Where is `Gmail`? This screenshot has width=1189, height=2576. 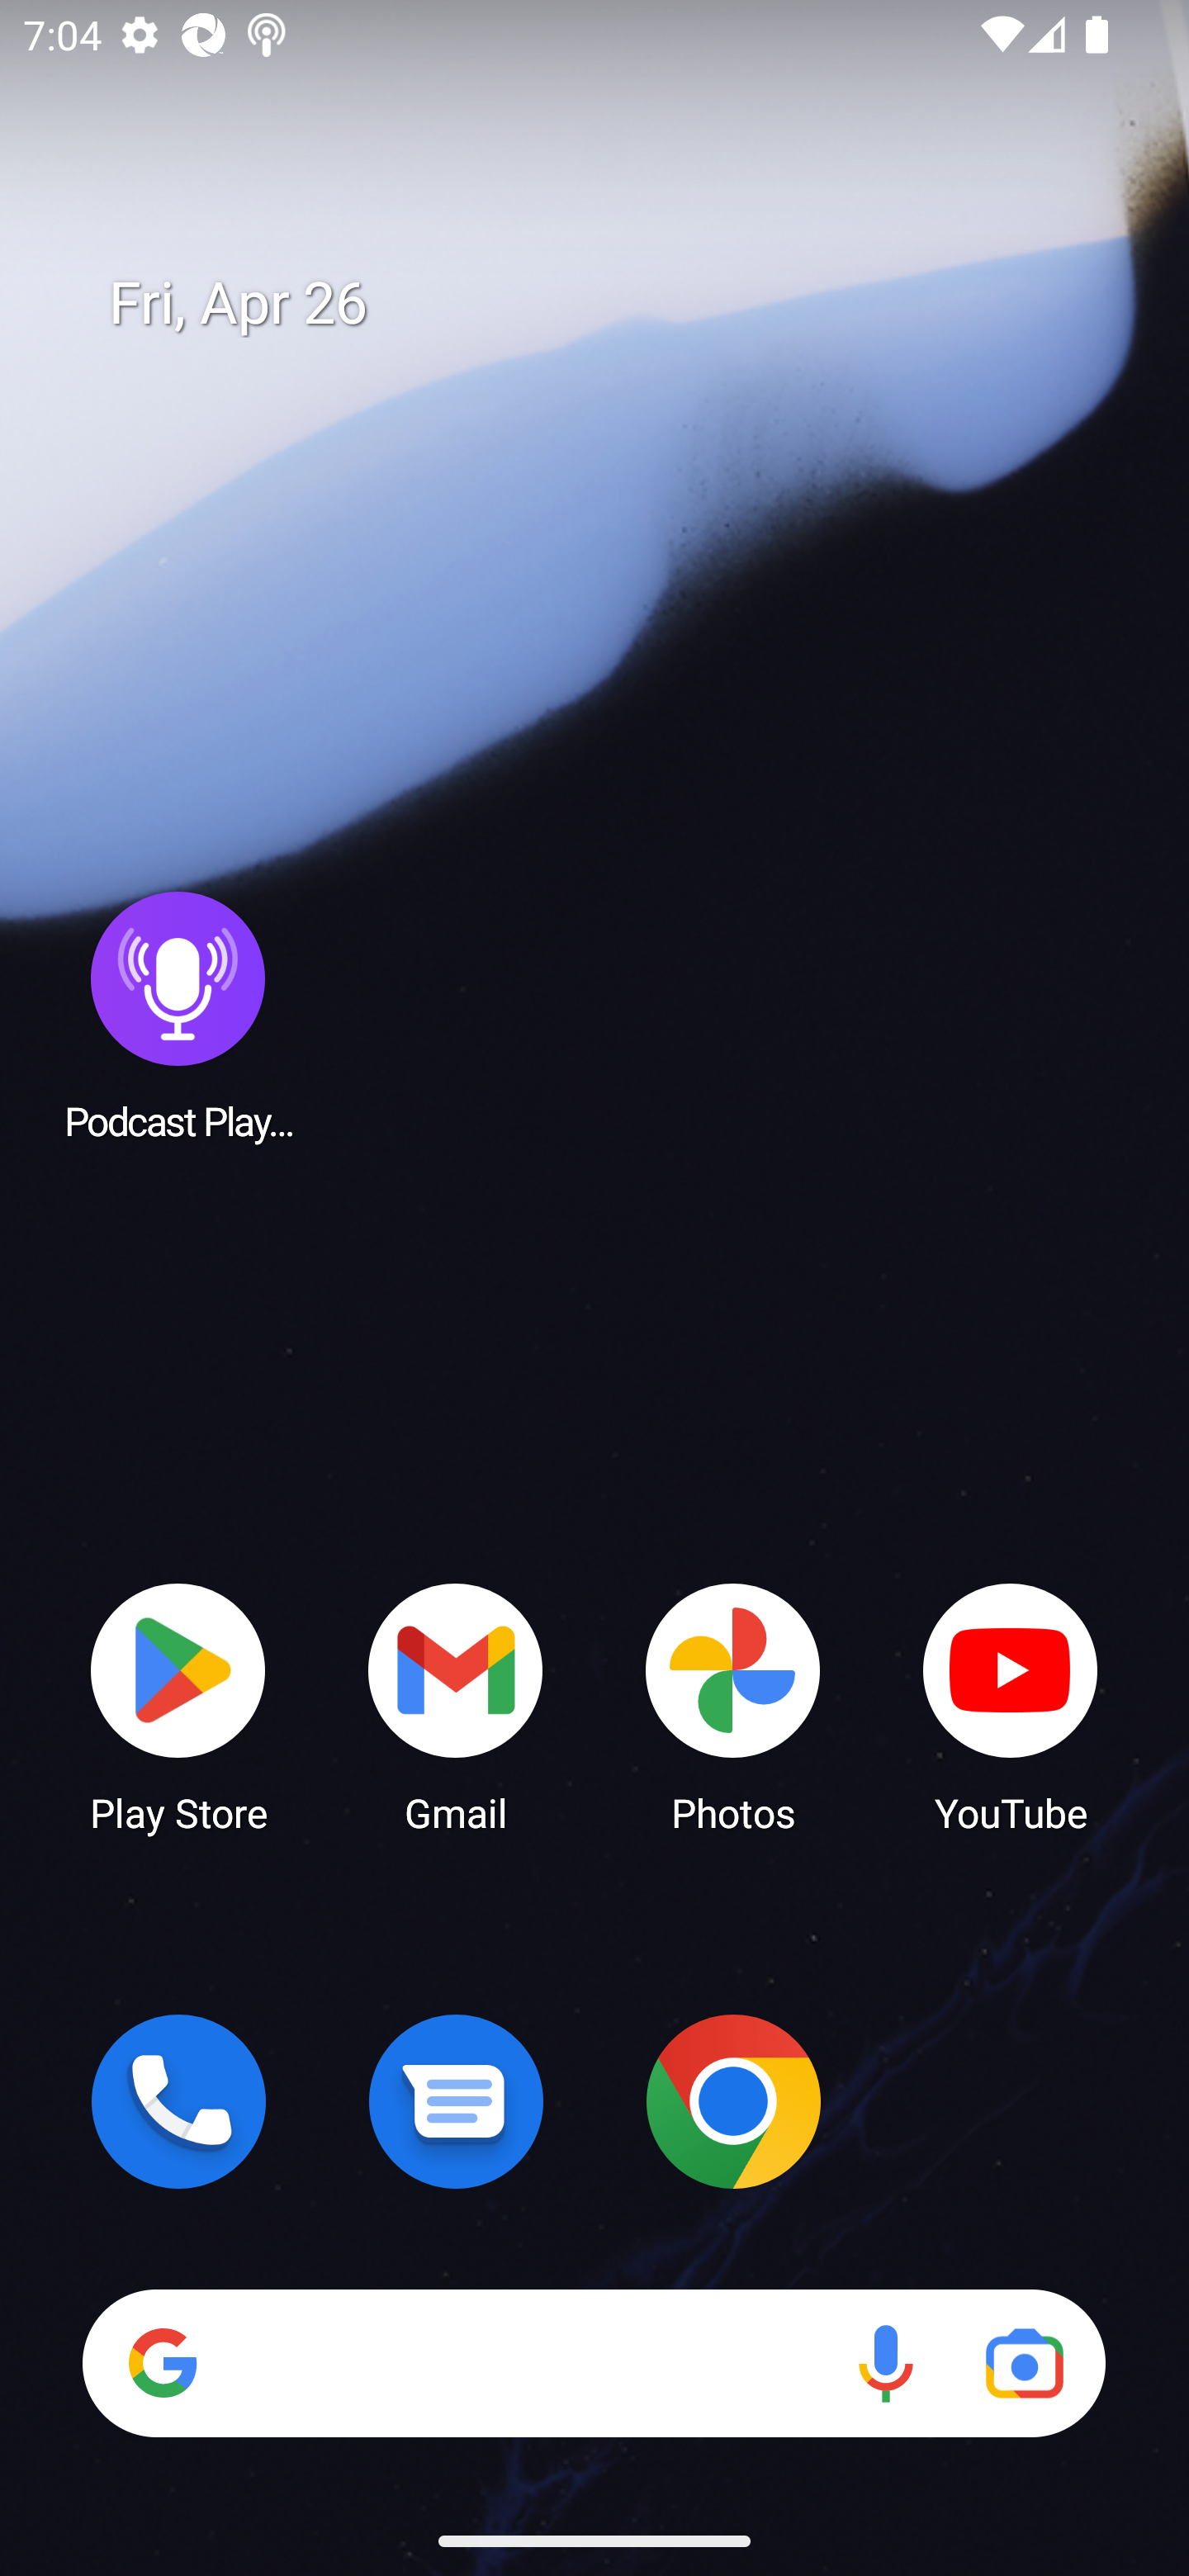
Gmail is located at coordinates (456, 1706).